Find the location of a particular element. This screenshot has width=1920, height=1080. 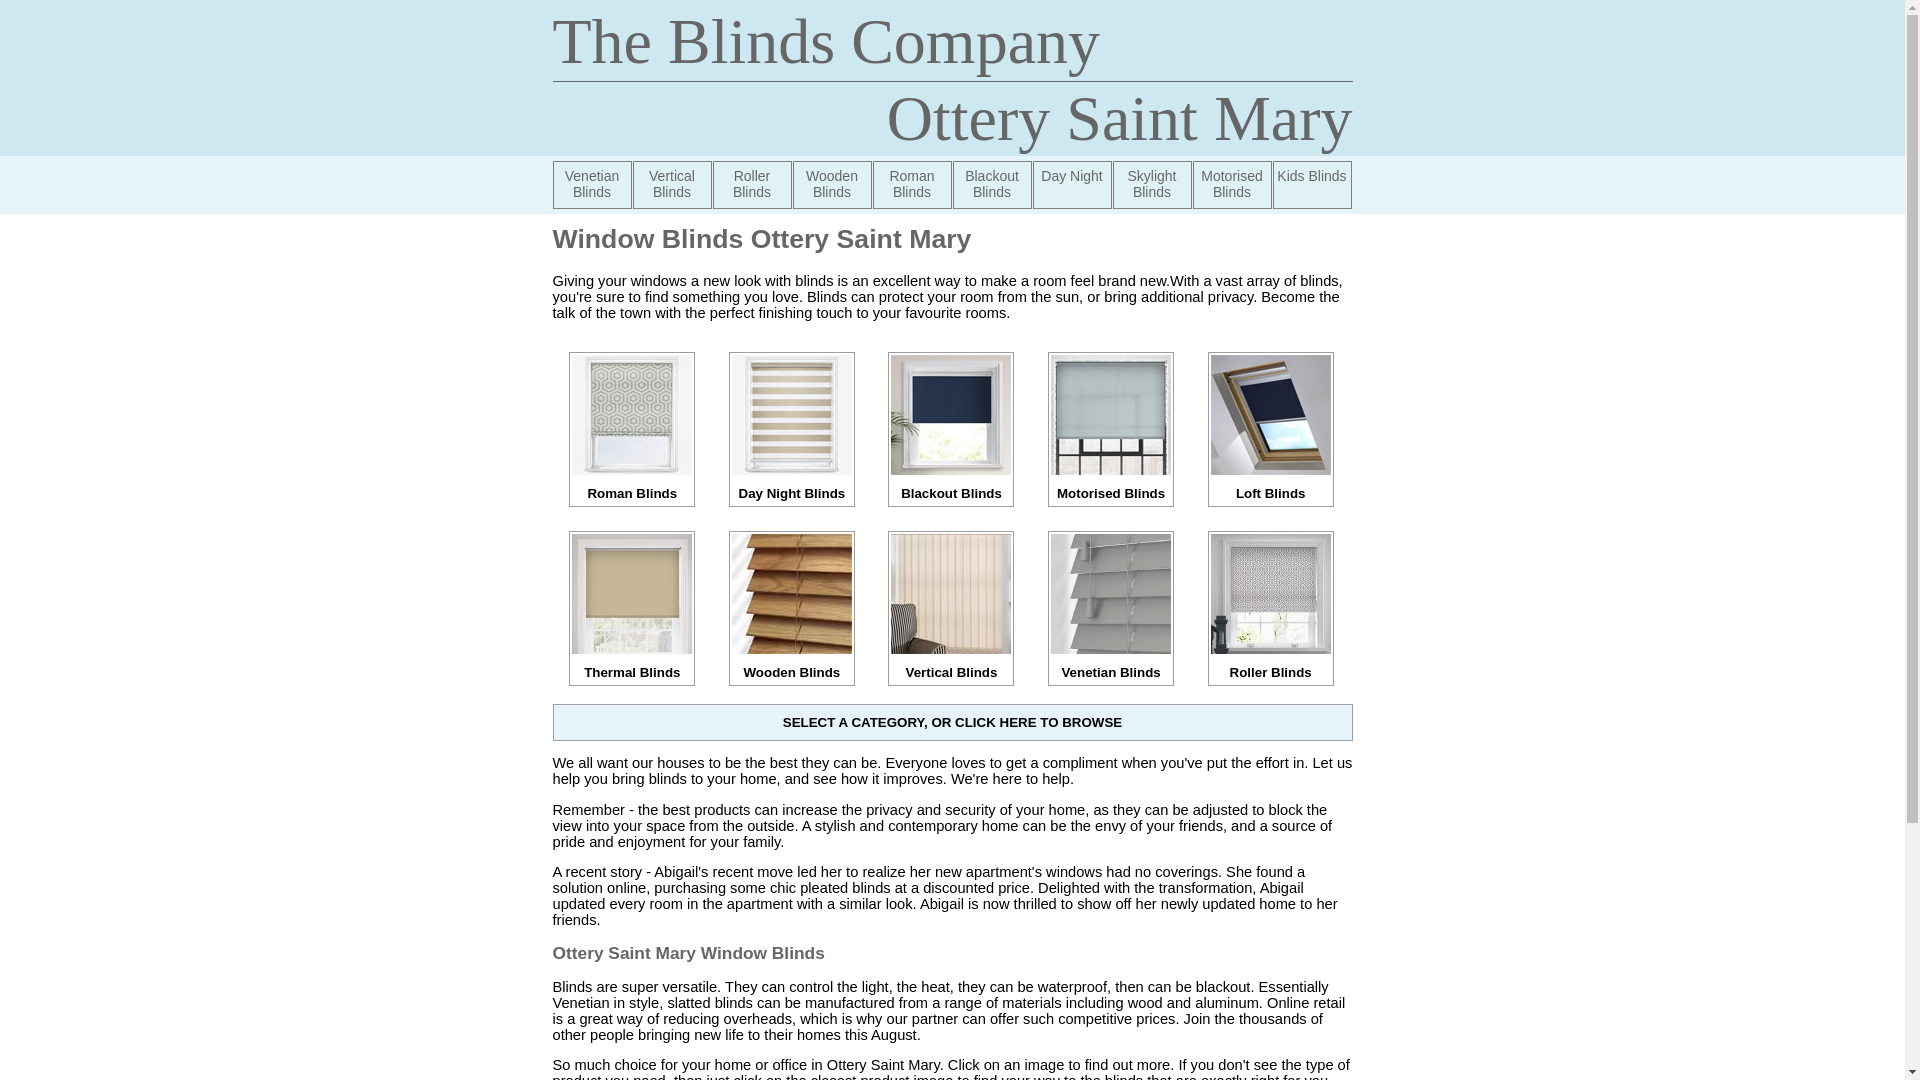

Vertical Blinds is located at coordinates (670, 184).